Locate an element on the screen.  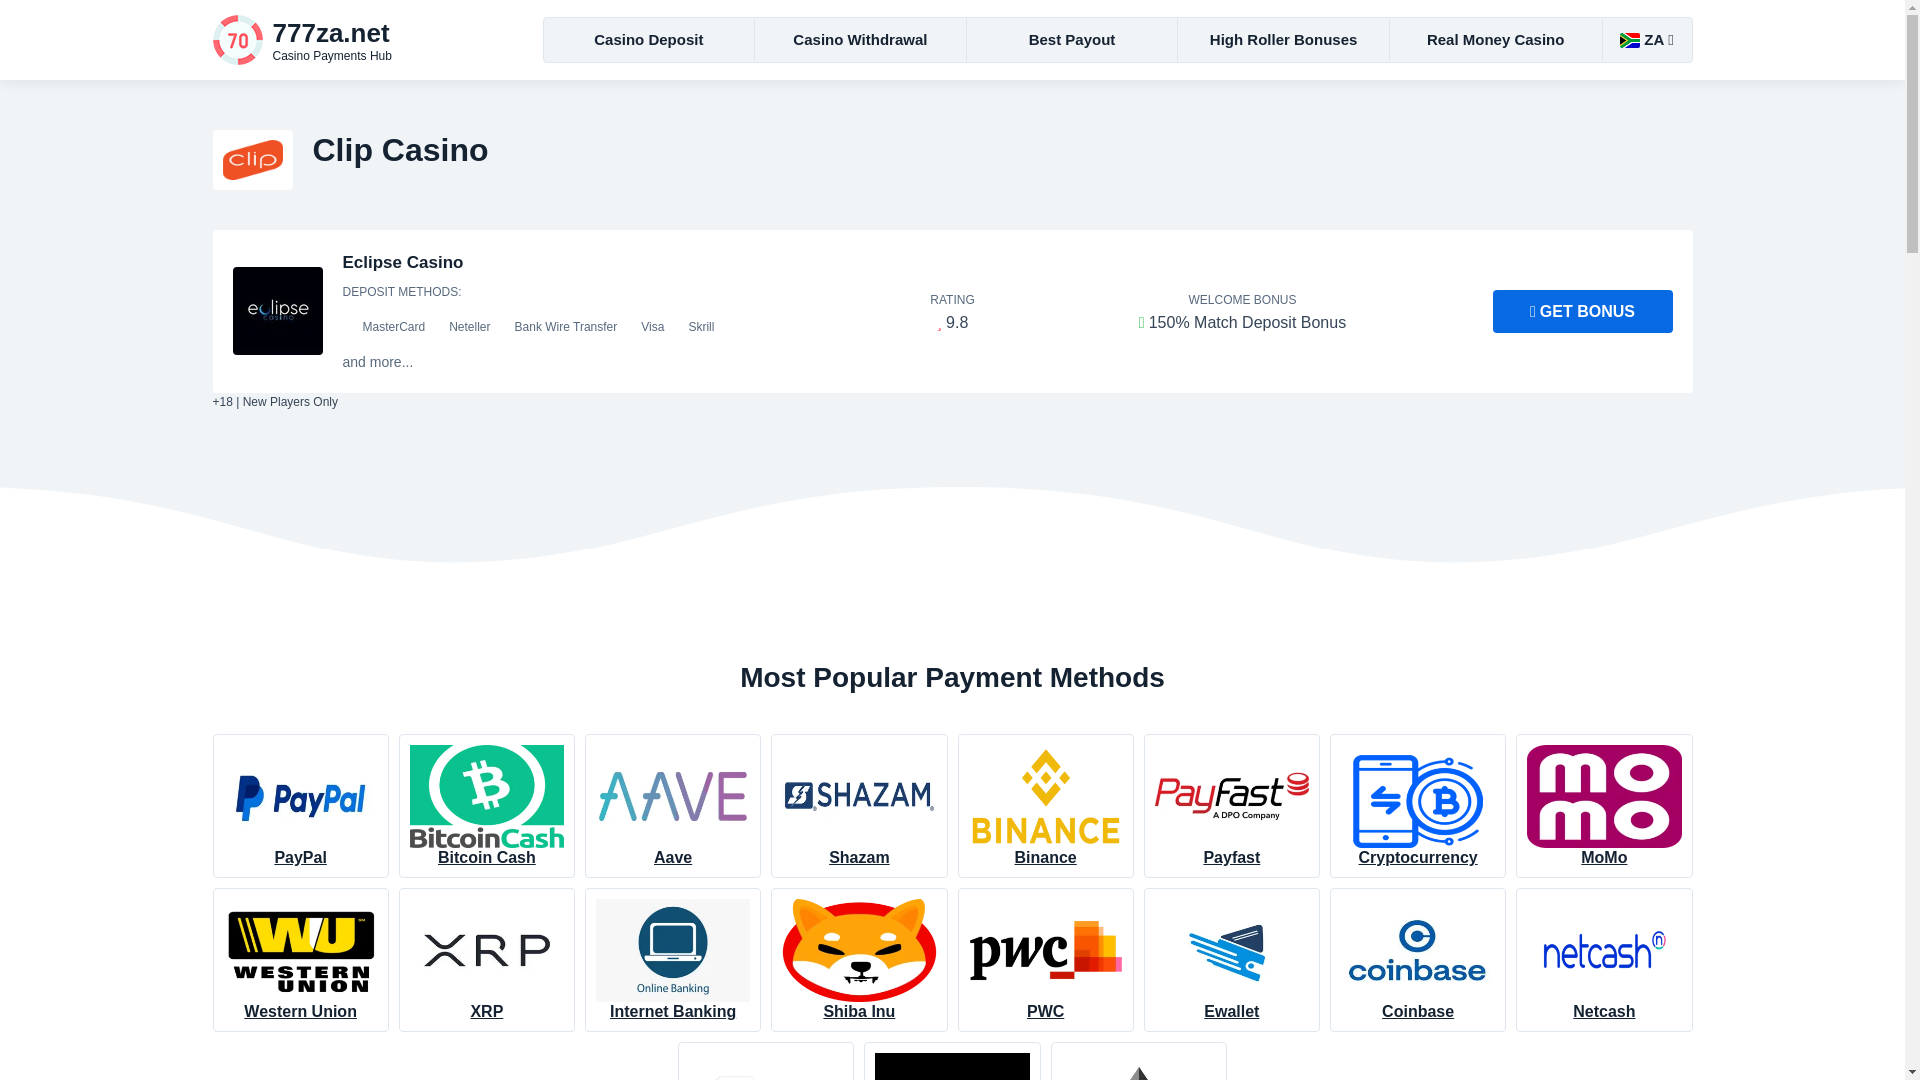
Eclipse Casino is located at coordinates (362, 40).